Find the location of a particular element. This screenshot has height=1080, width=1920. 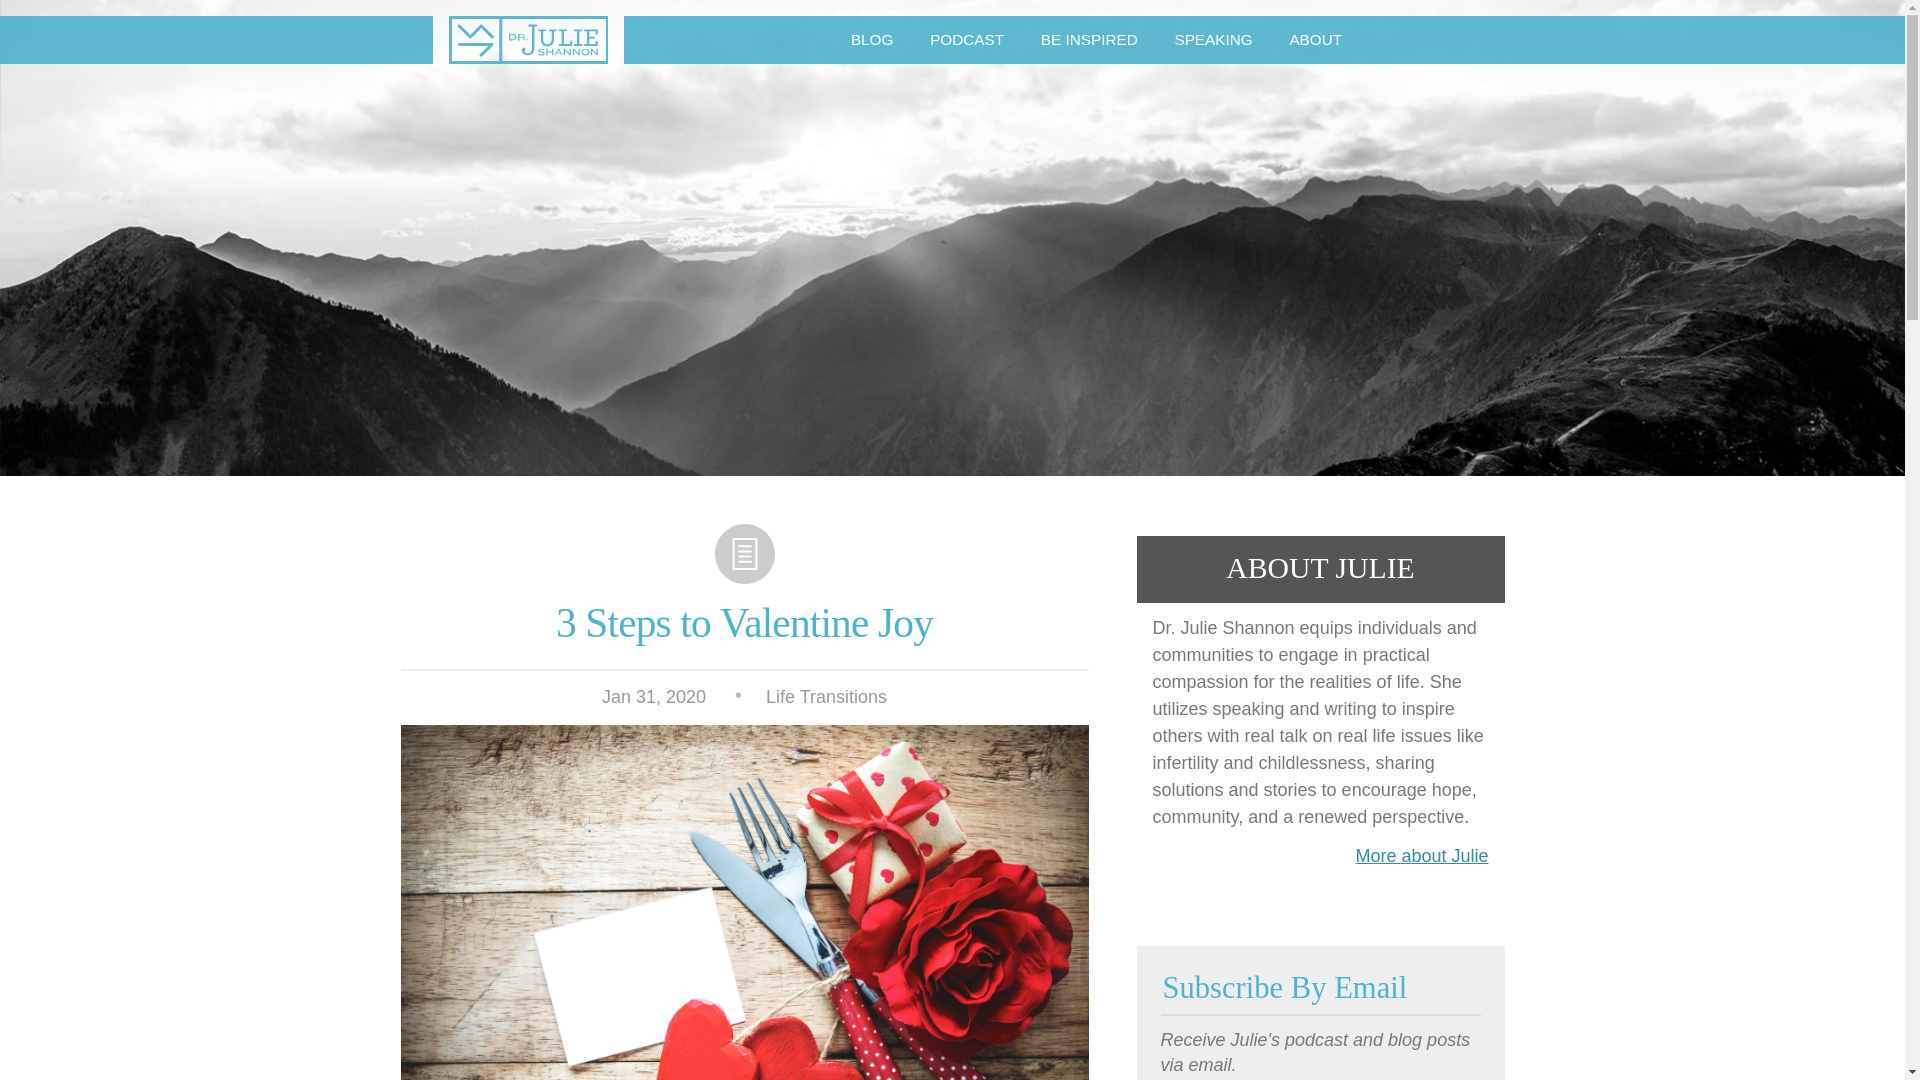

BE INSPIRED is located at coordinates (1088, 40).